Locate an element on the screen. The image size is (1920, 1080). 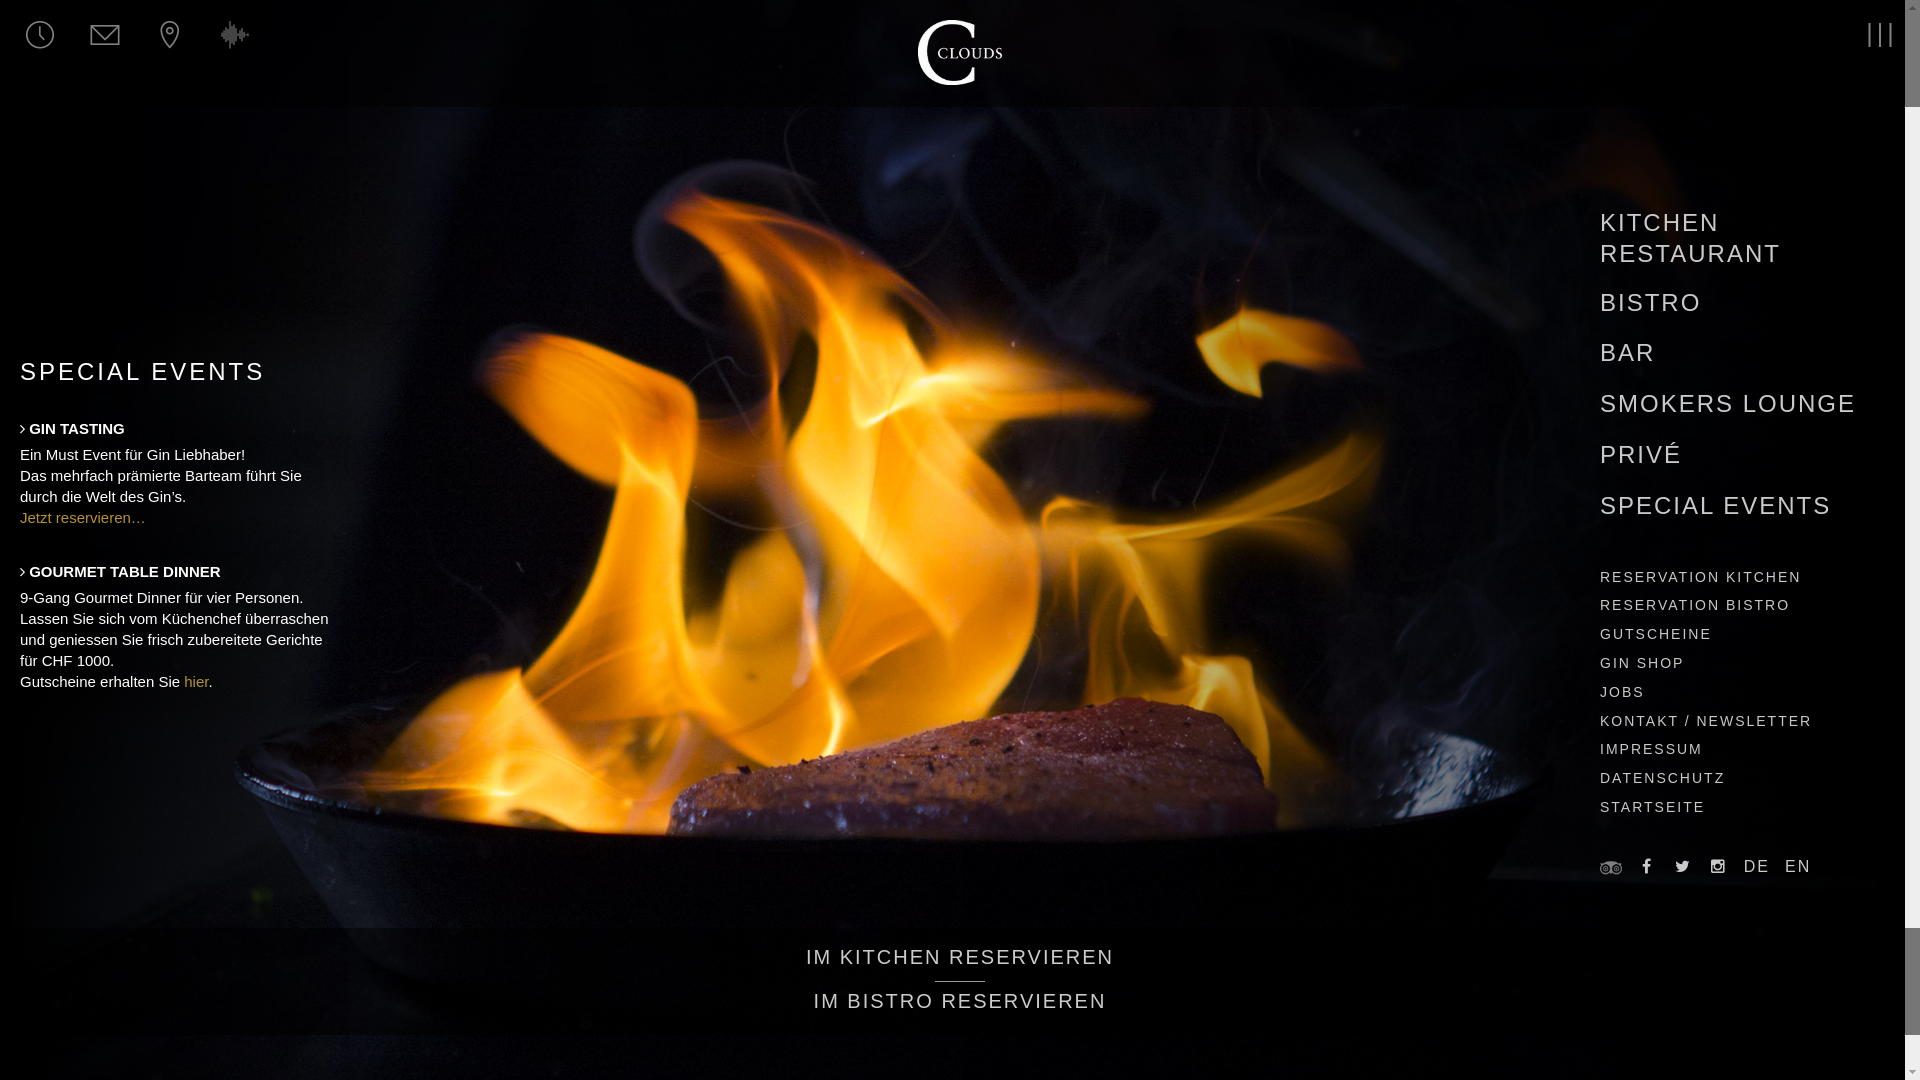
IM KITCHEN RESERVIEREN is located at coordinates (960, 962).